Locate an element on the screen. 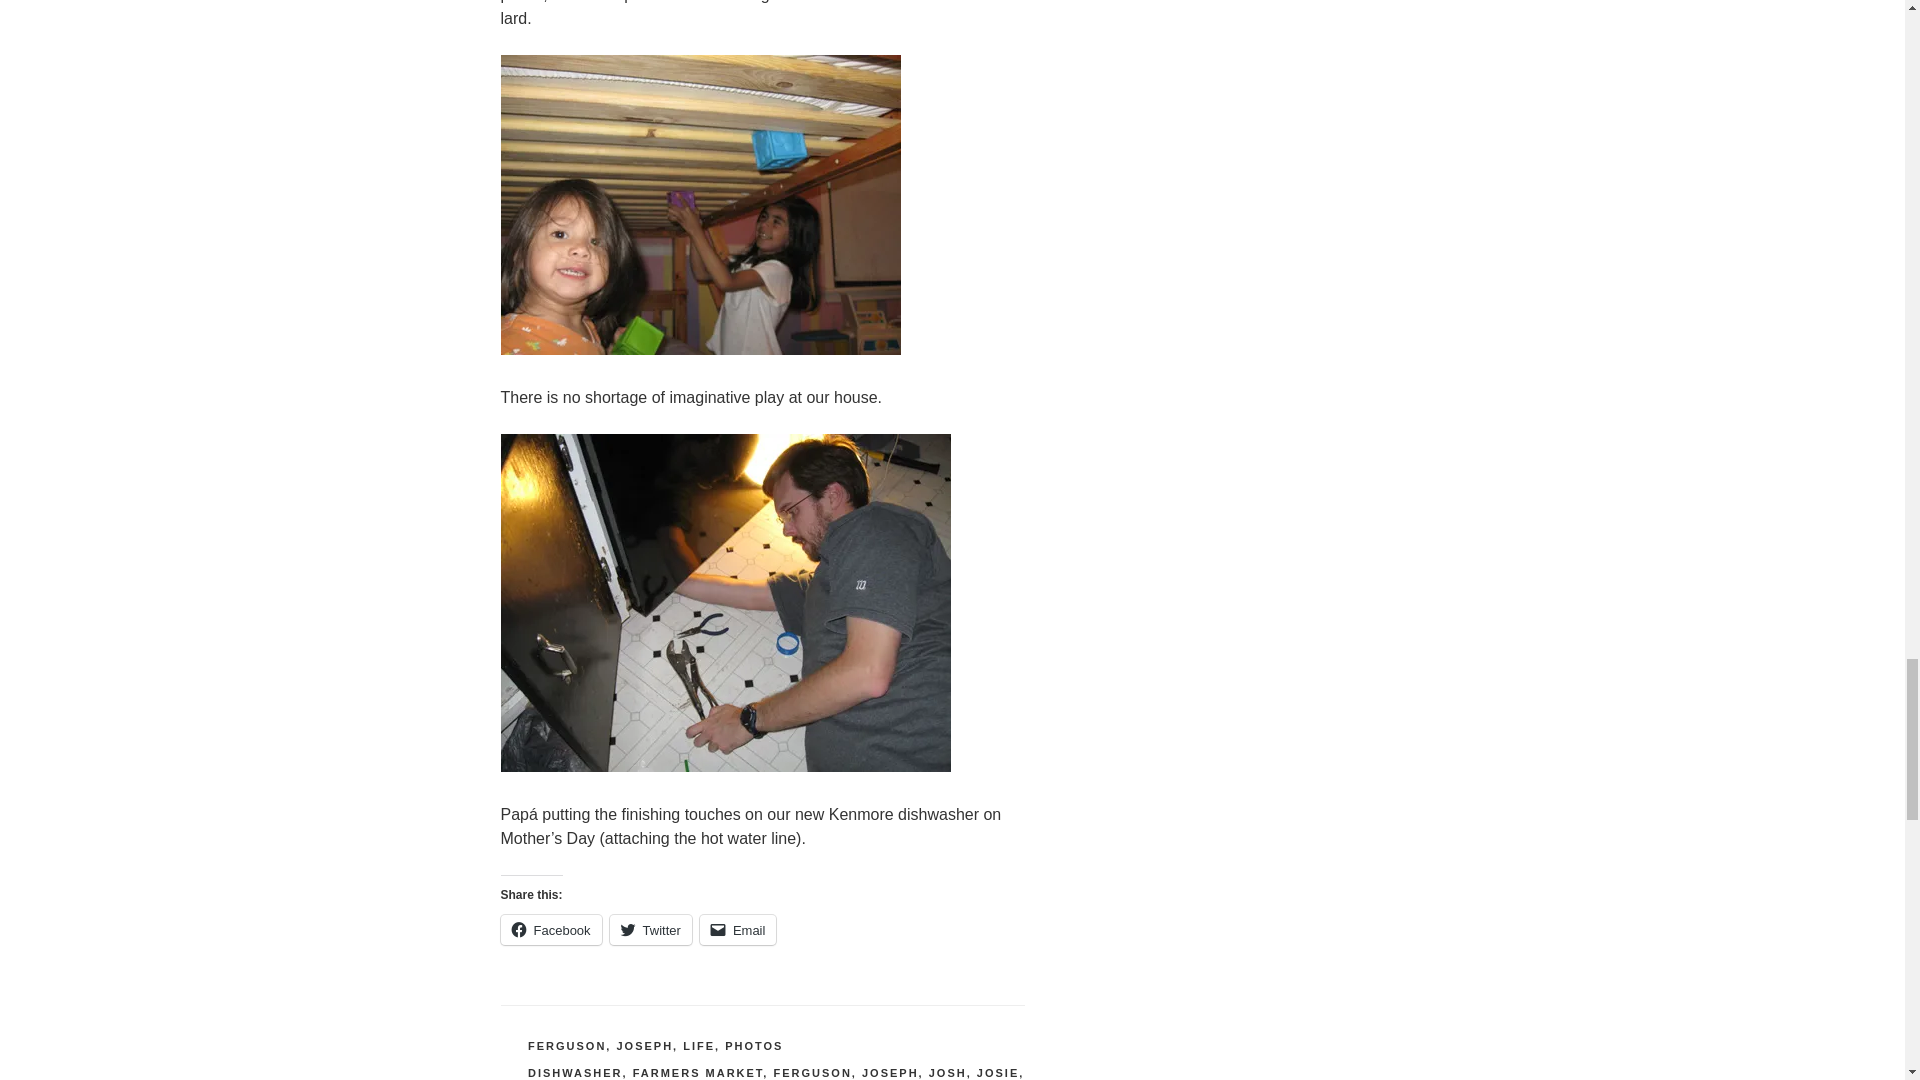  JOSEPH is located at coordinates (890, 1072).